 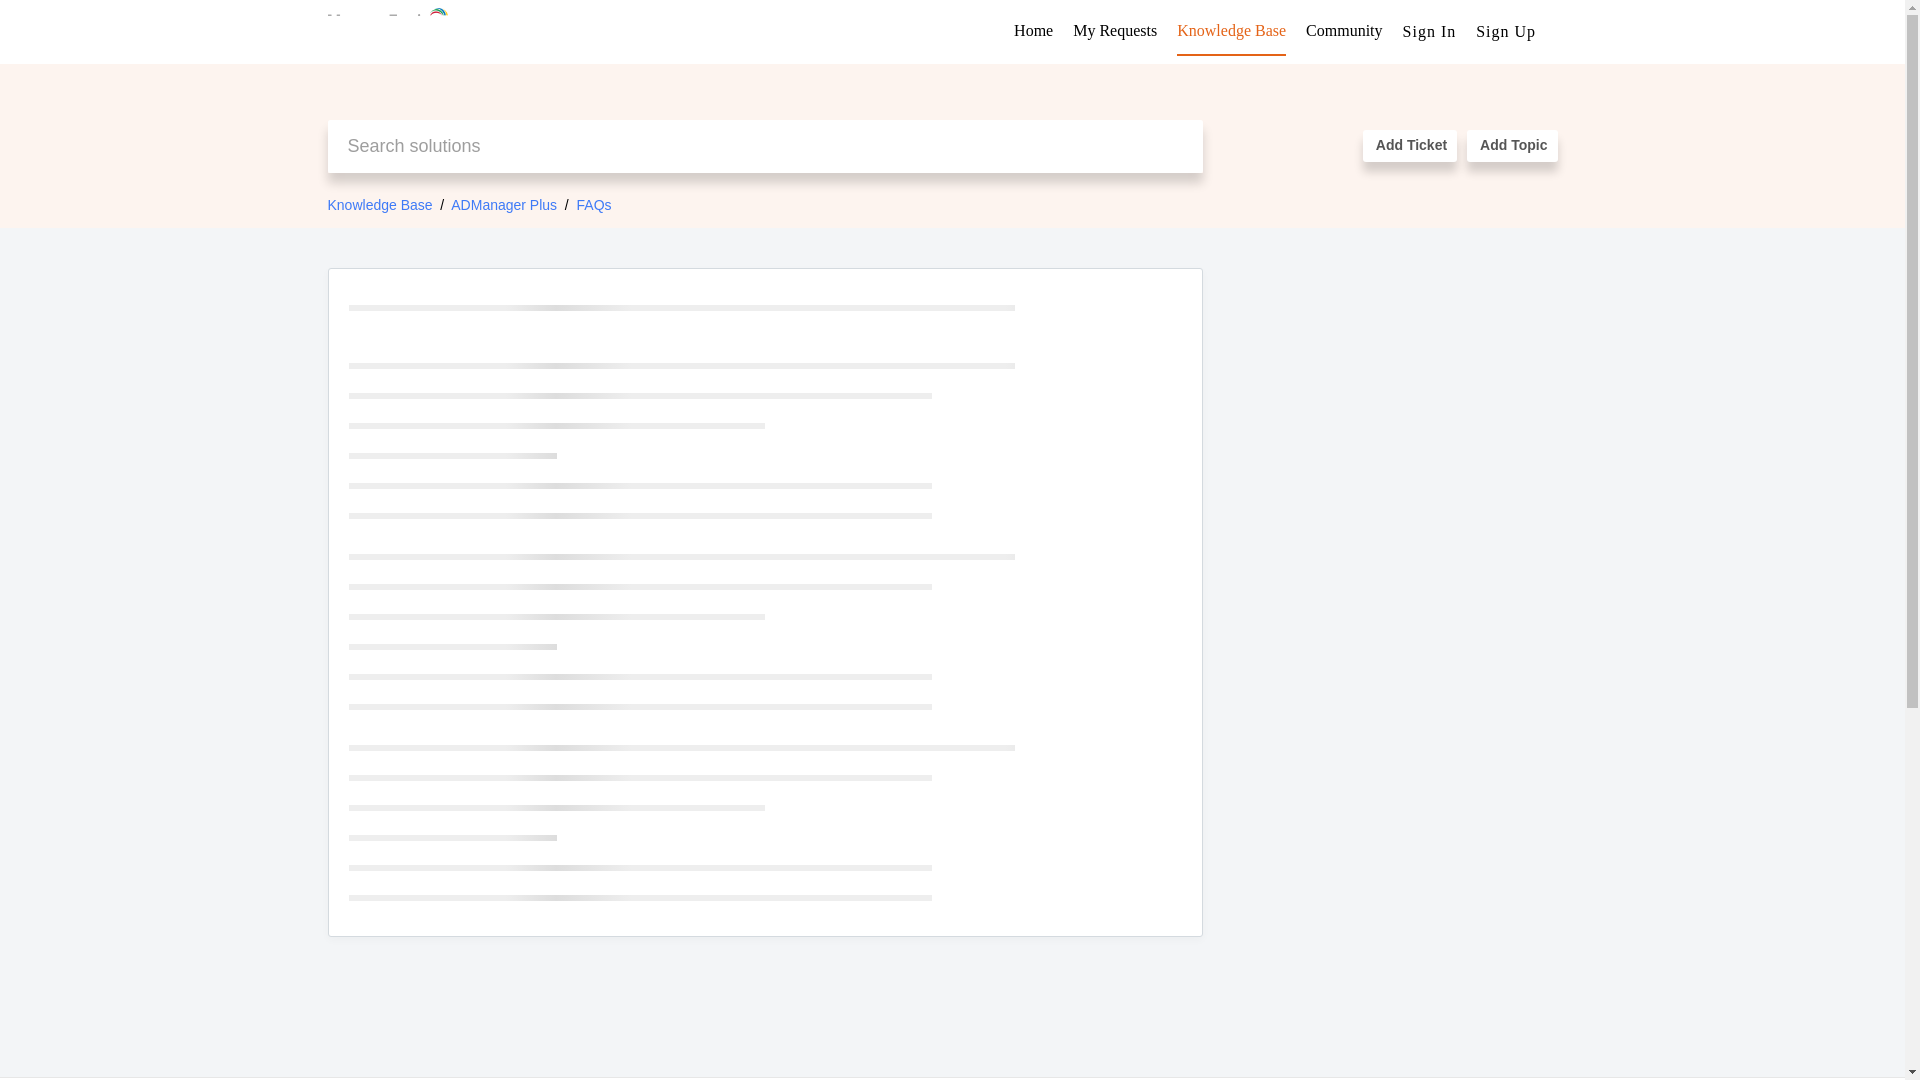 I want to click on ADManager Plus, so click(x=504, y=204).